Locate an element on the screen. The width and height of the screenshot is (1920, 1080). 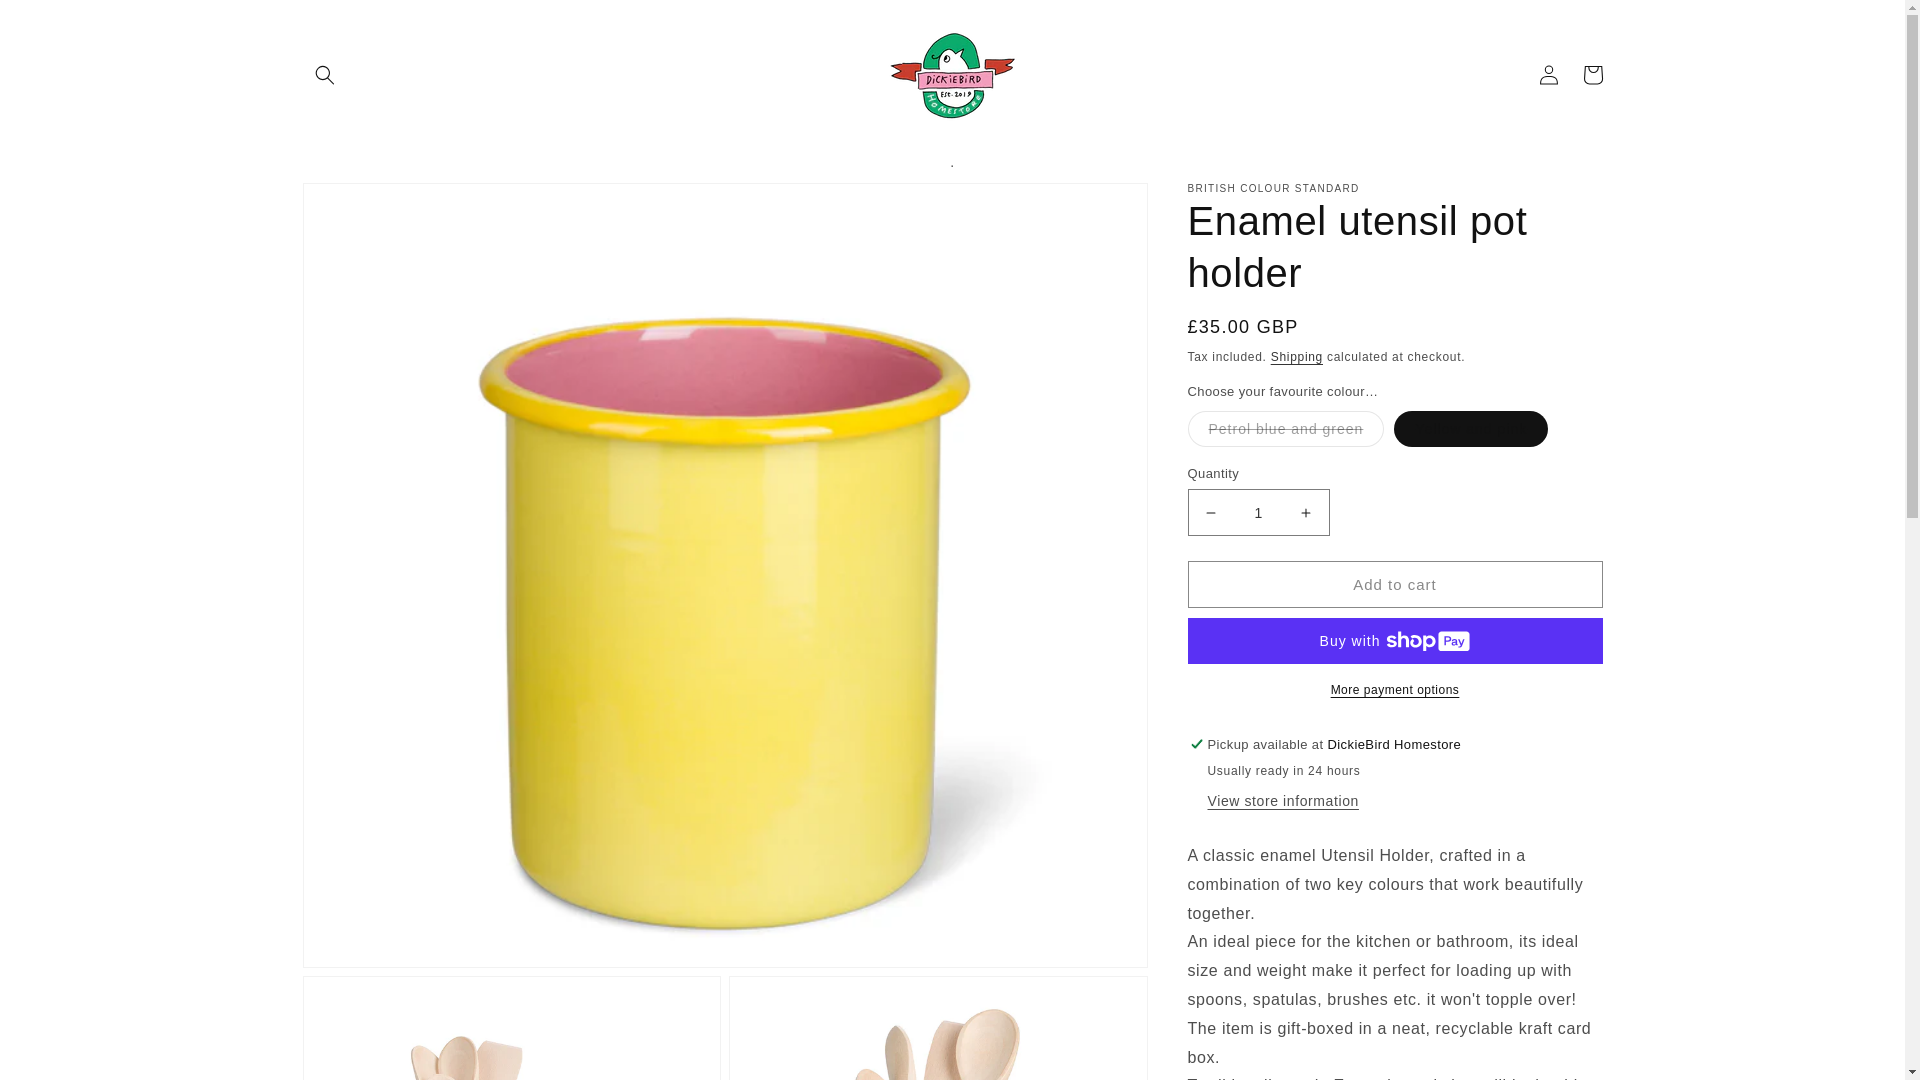
Shipping is located at coordinates (1296, 356).